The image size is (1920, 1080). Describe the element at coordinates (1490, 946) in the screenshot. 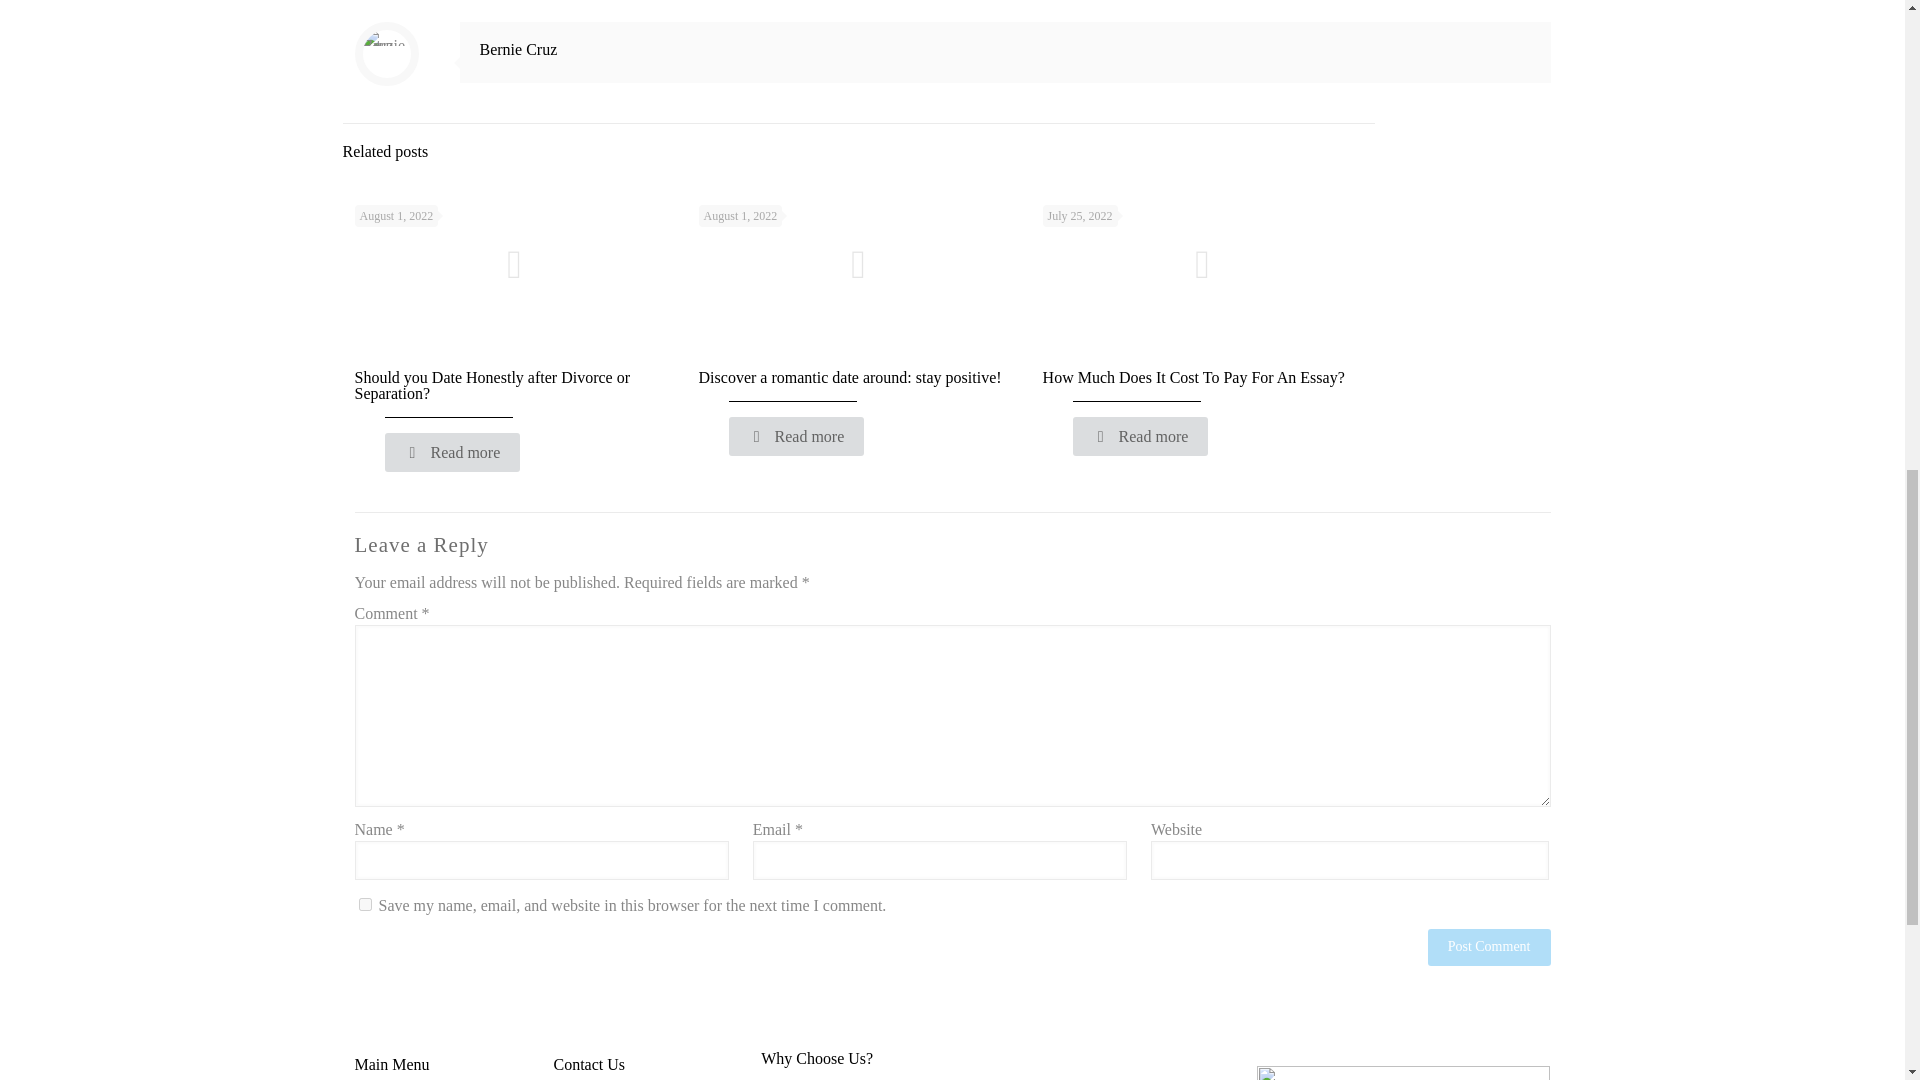

I see `Post Comment` at that location.